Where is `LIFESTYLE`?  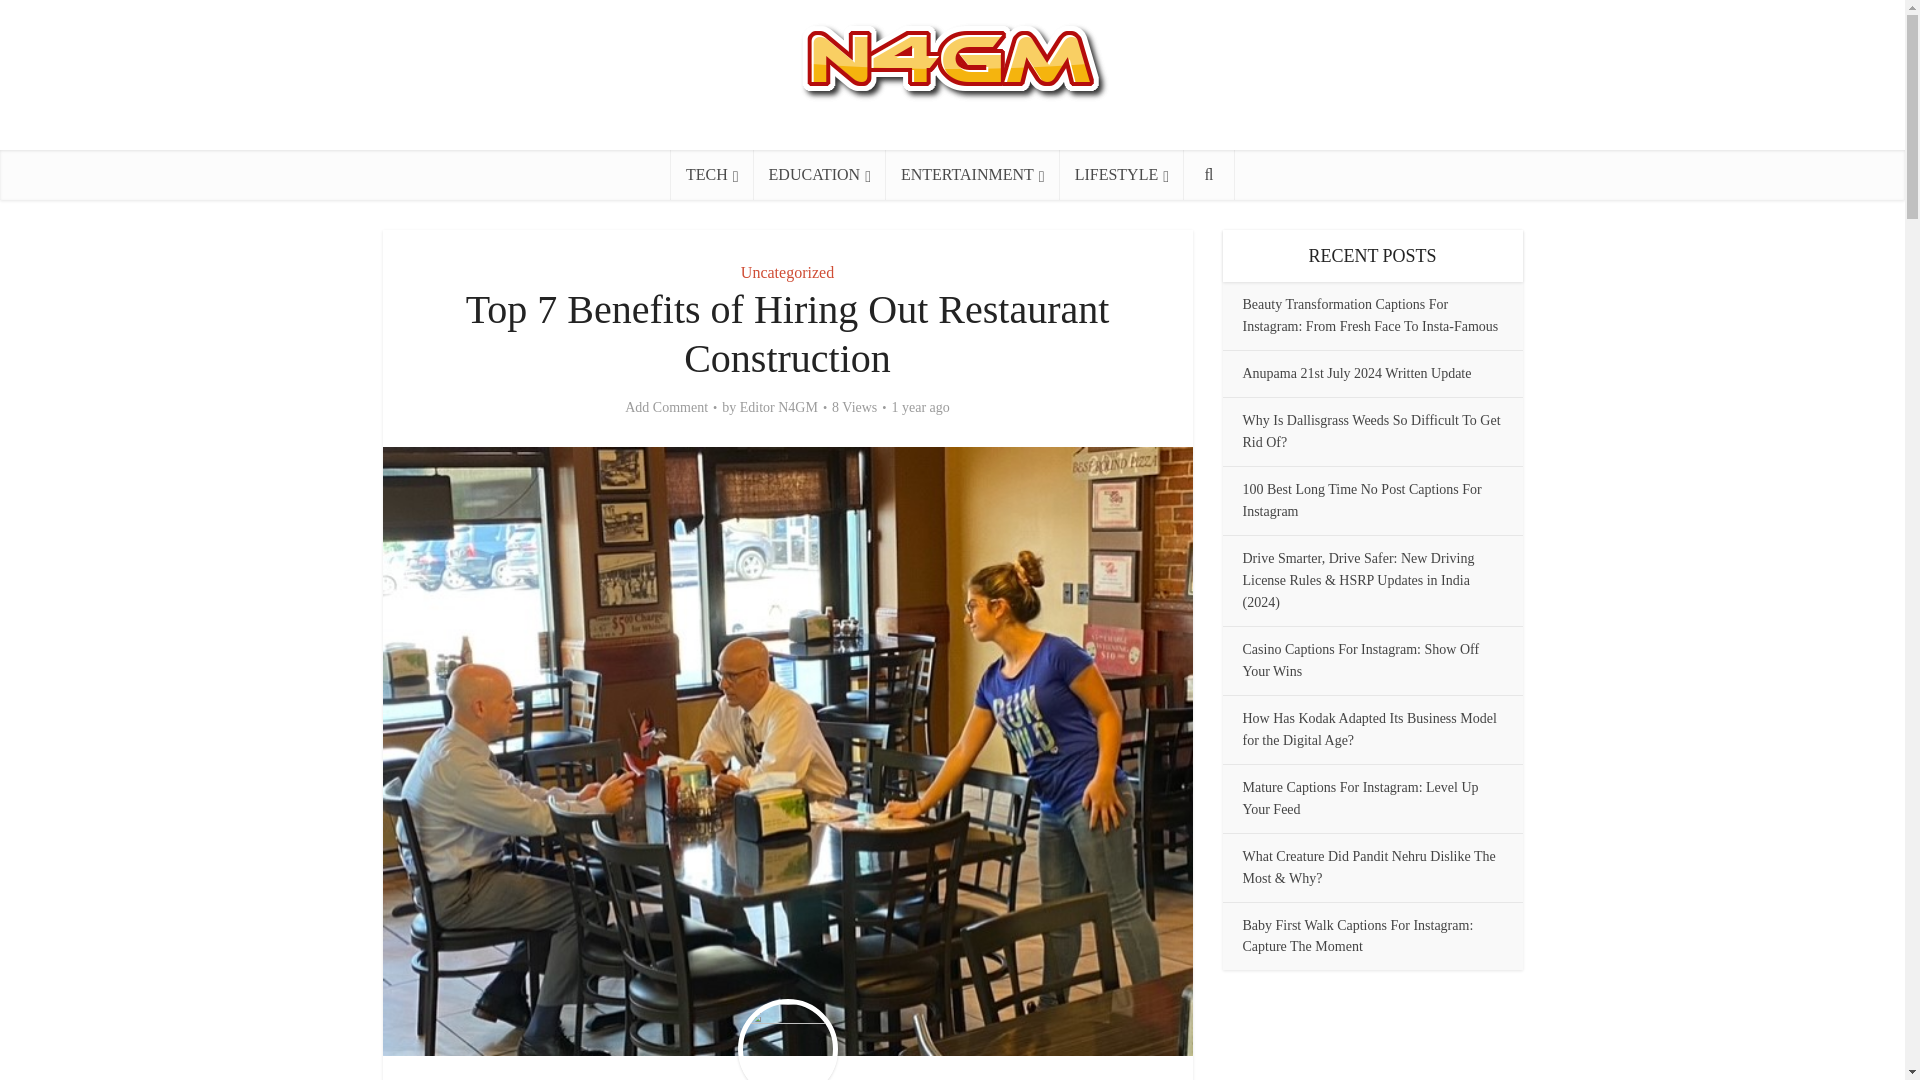
LIFESTYLE is located at coordinates (1122, 174).